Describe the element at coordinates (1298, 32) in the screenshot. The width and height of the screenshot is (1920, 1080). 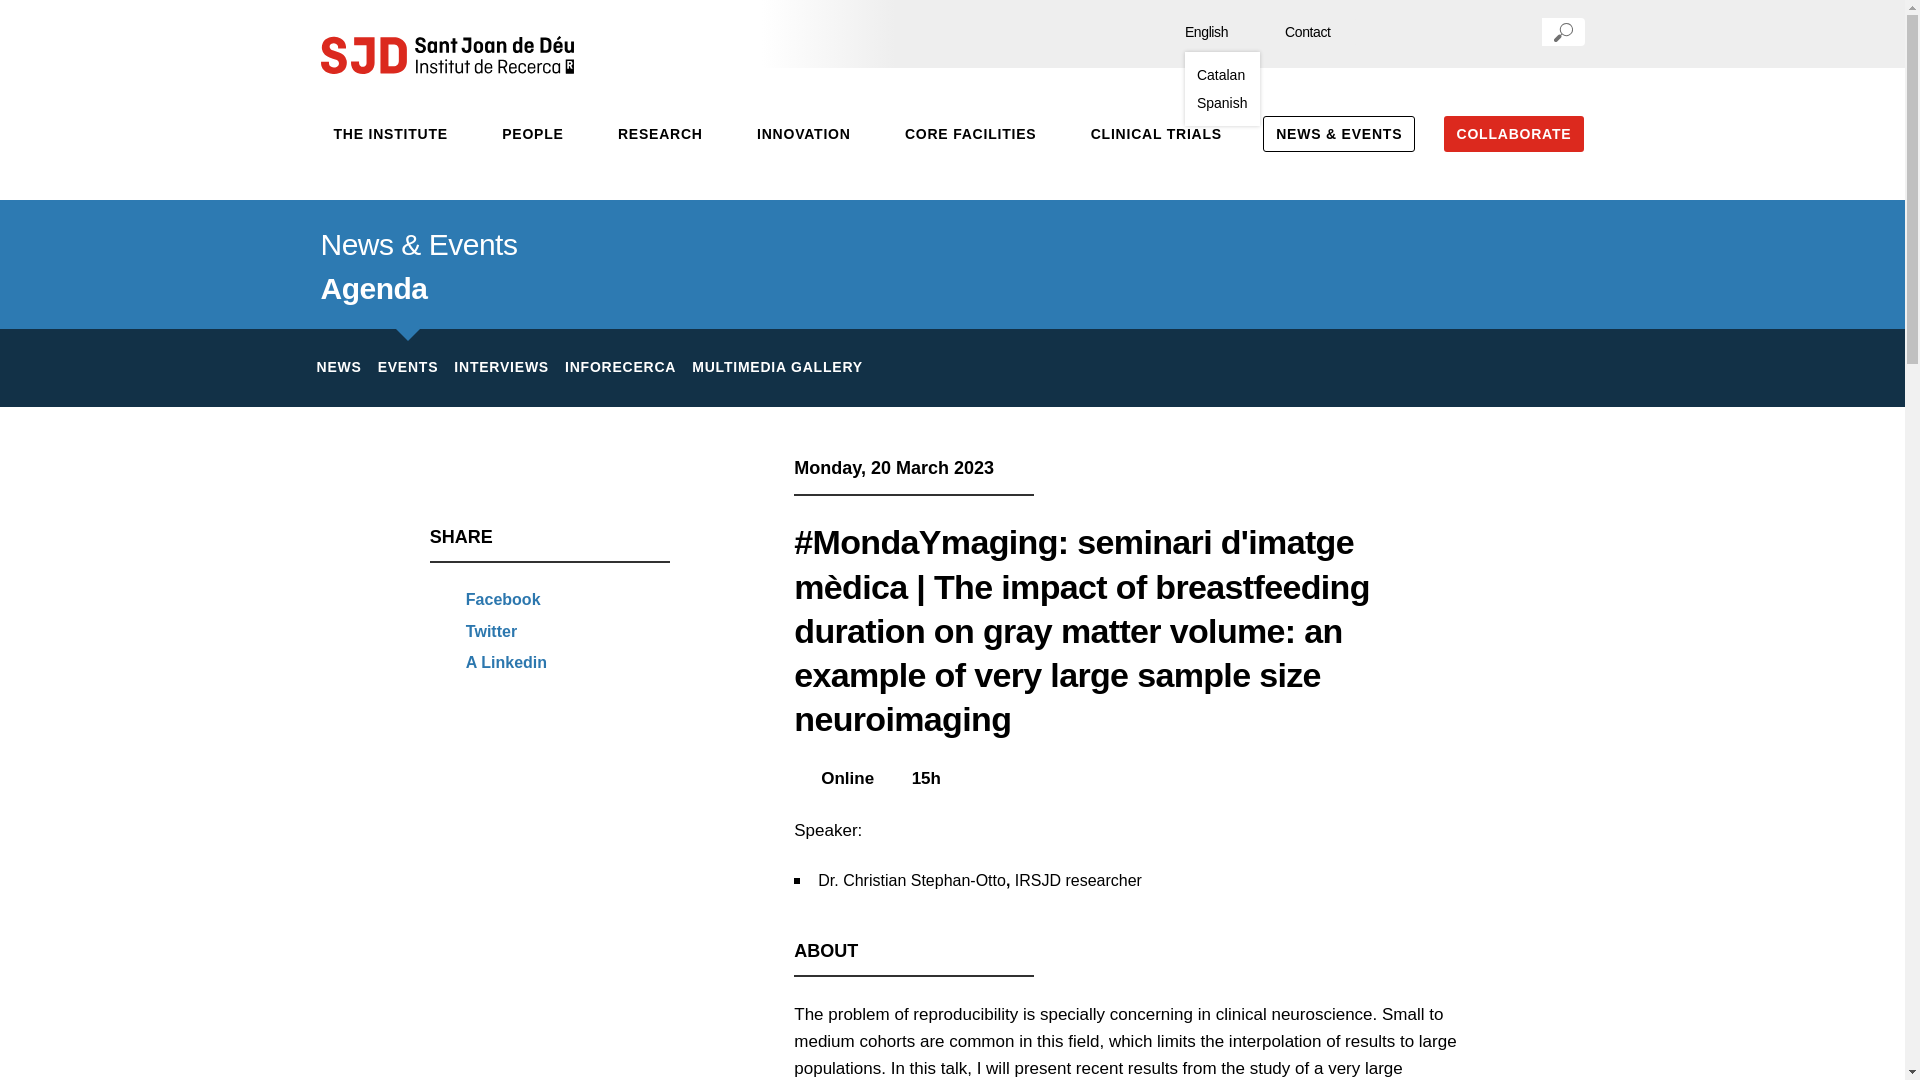
I see `Contact` at that location.